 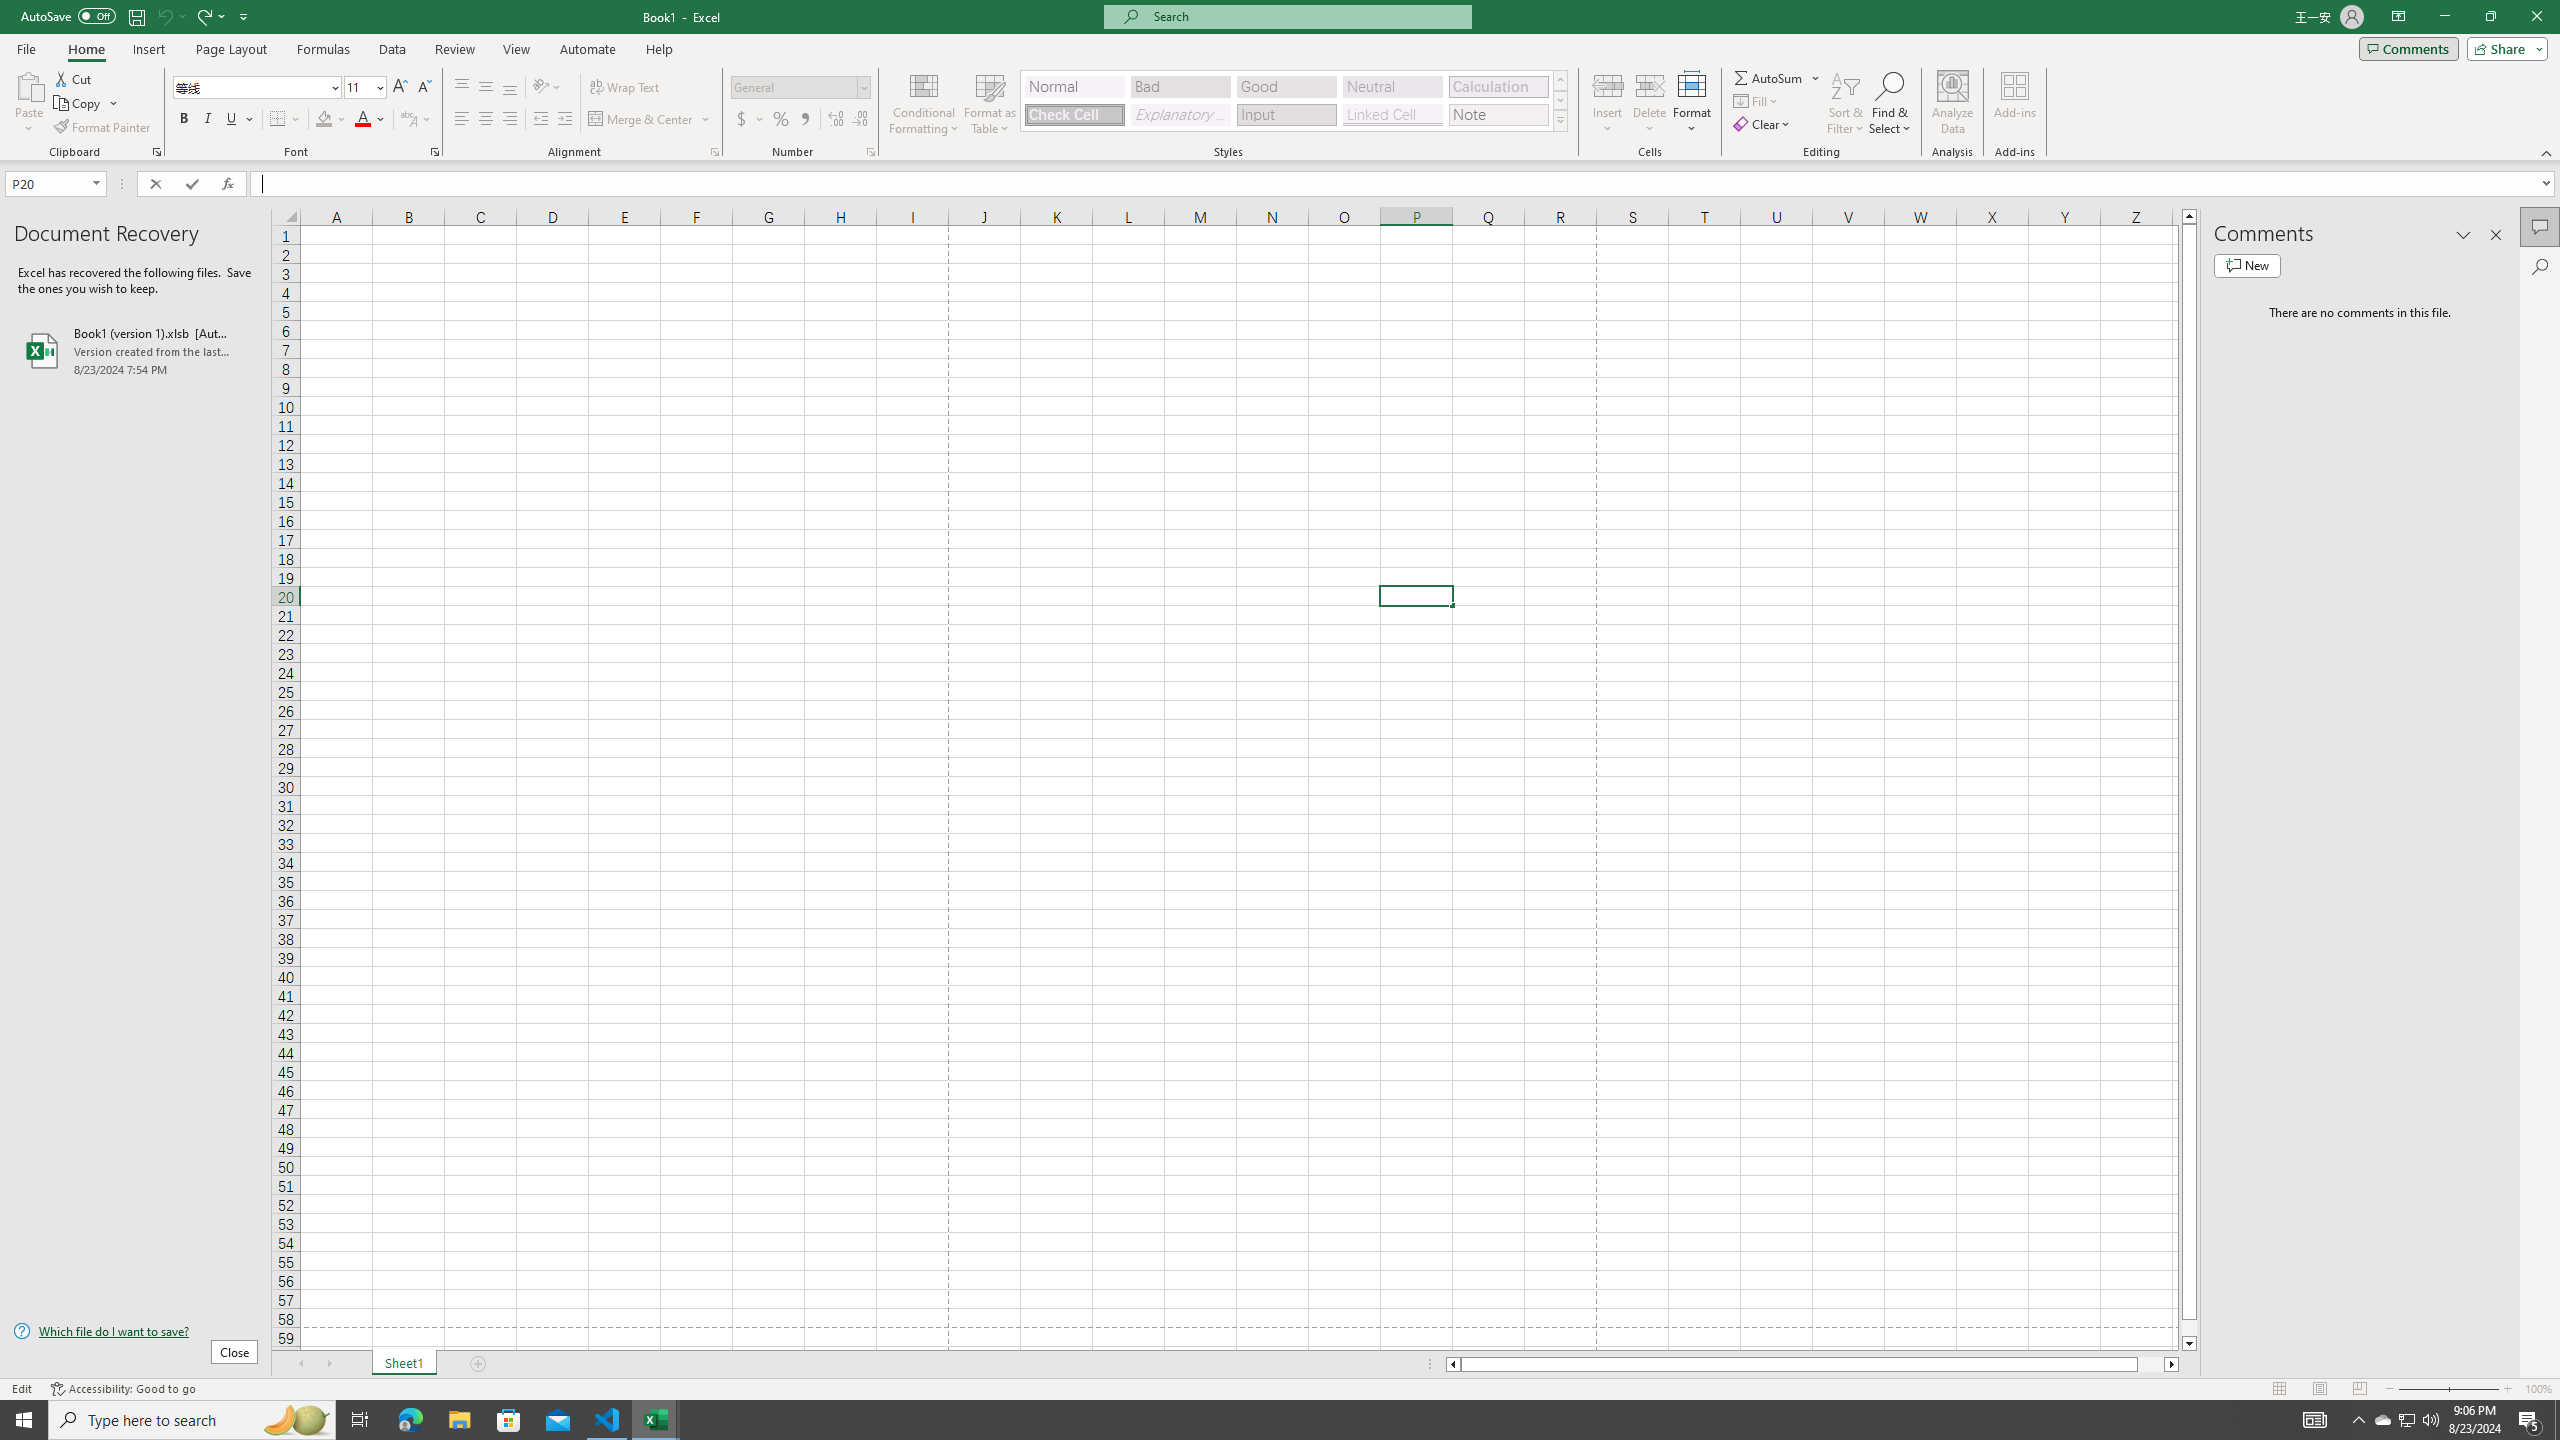 What do you see at coordinates (1953, 103) in the screenshot?
I see `Analyze Data` at bounding box center [1953, 103].